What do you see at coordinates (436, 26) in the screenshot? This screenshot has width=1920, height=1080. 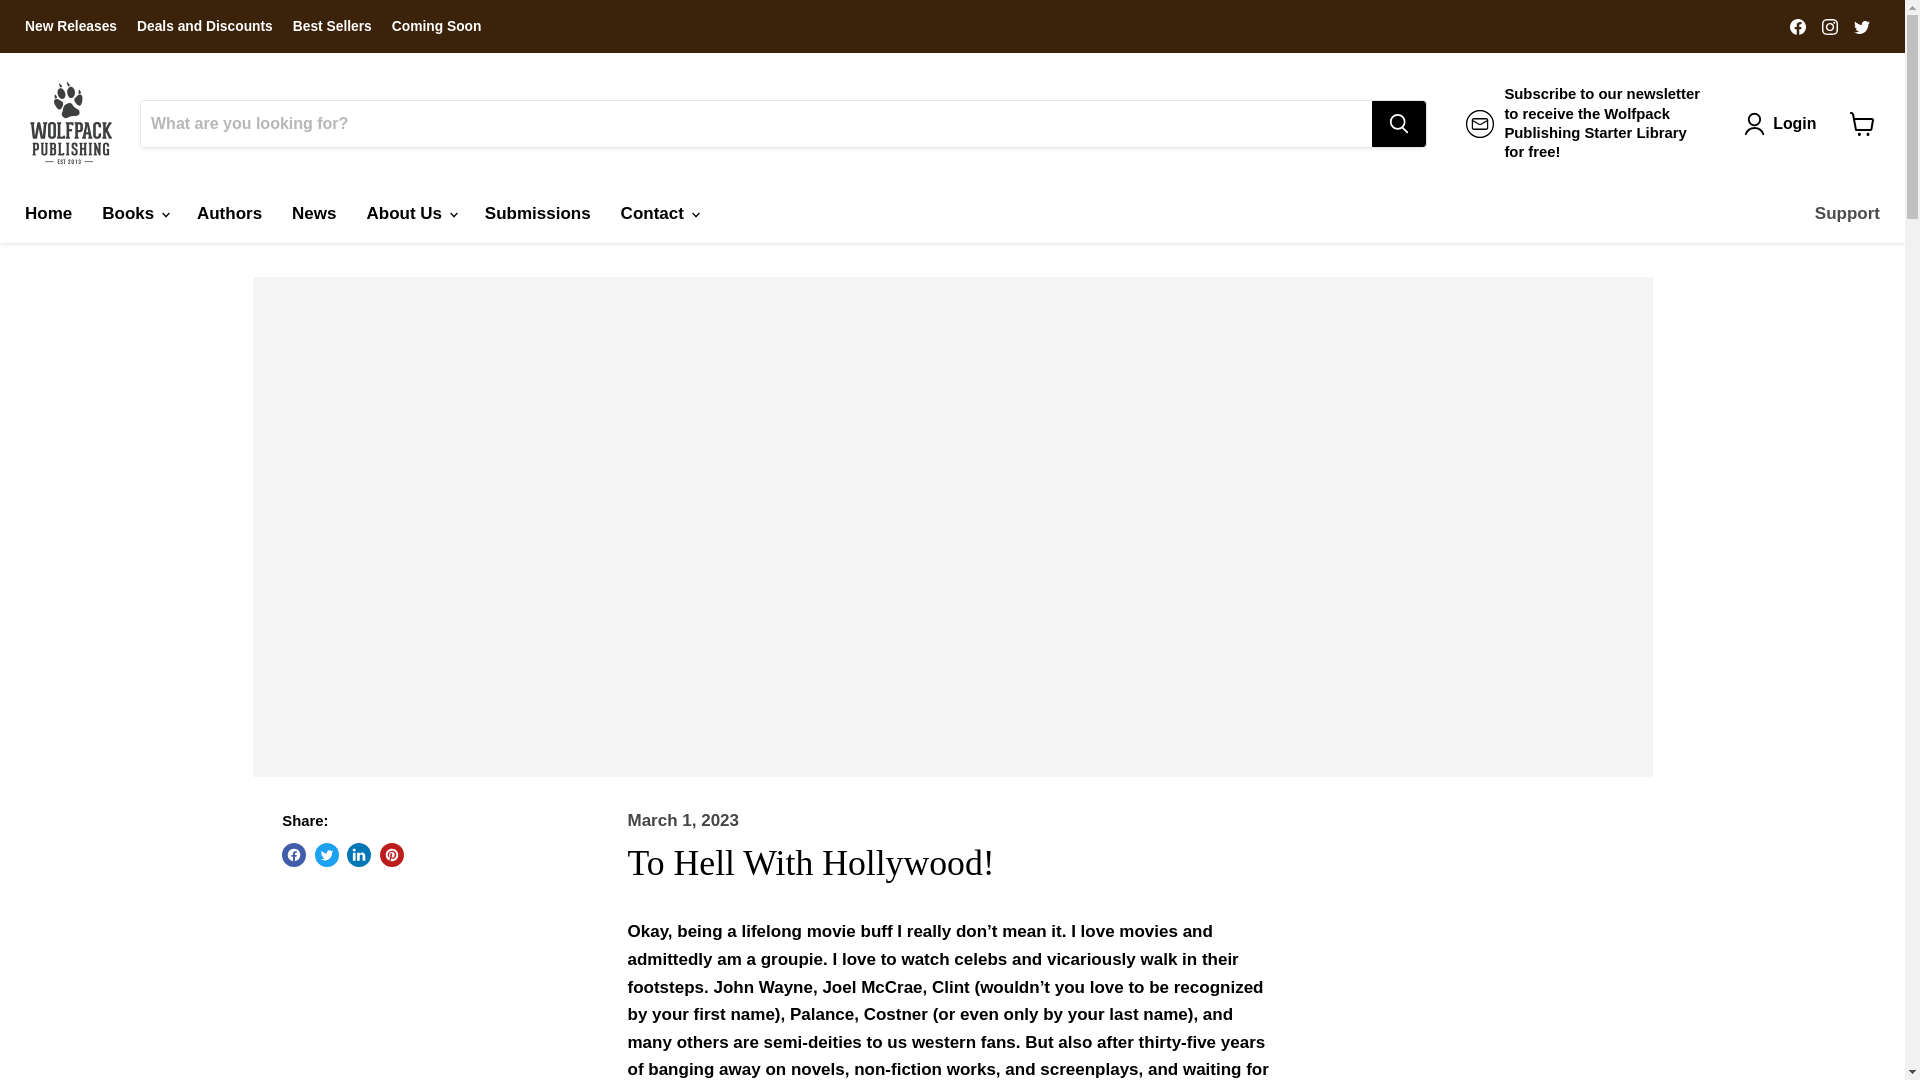 I see `Coming Soon` at bounding box center [436, 26].